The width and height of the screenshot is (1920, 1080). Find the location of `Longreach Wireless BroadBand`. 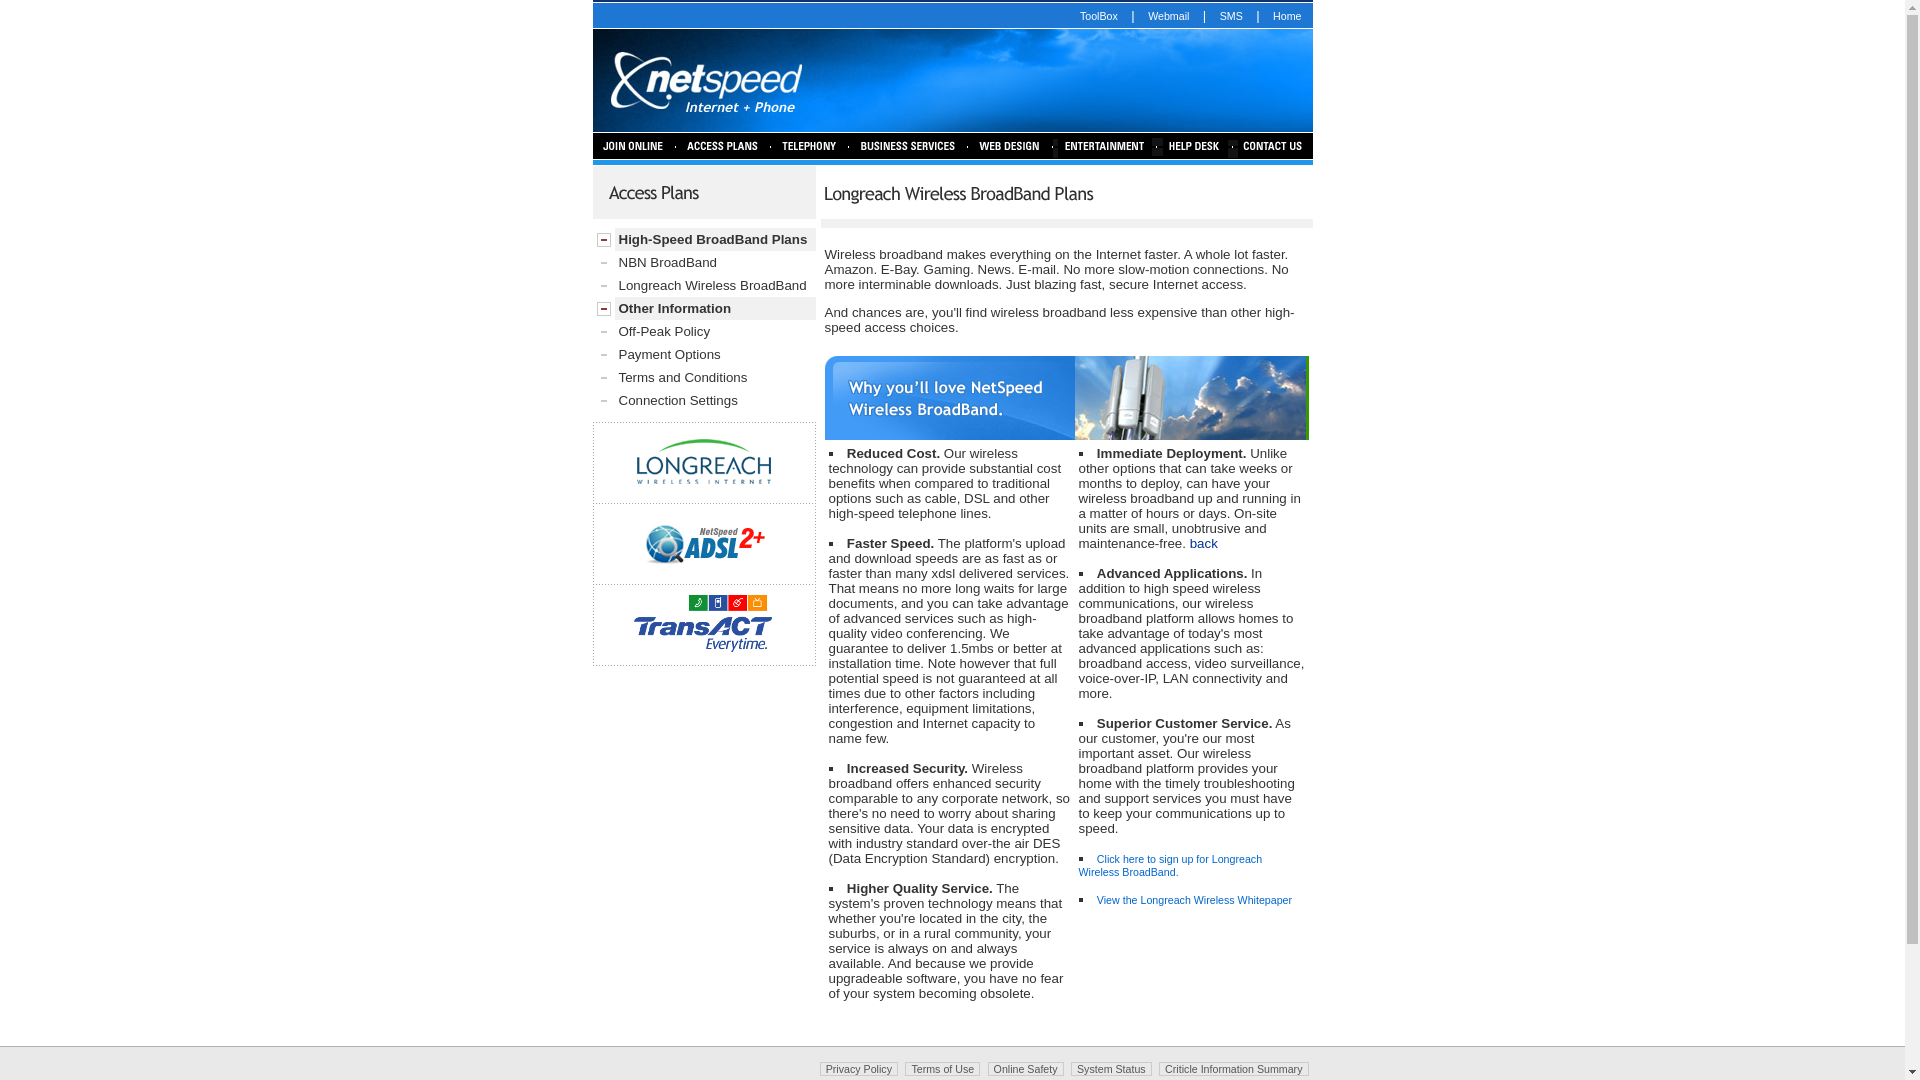

Longreach Wireless BroadBand is located at coordinates (704, 286).